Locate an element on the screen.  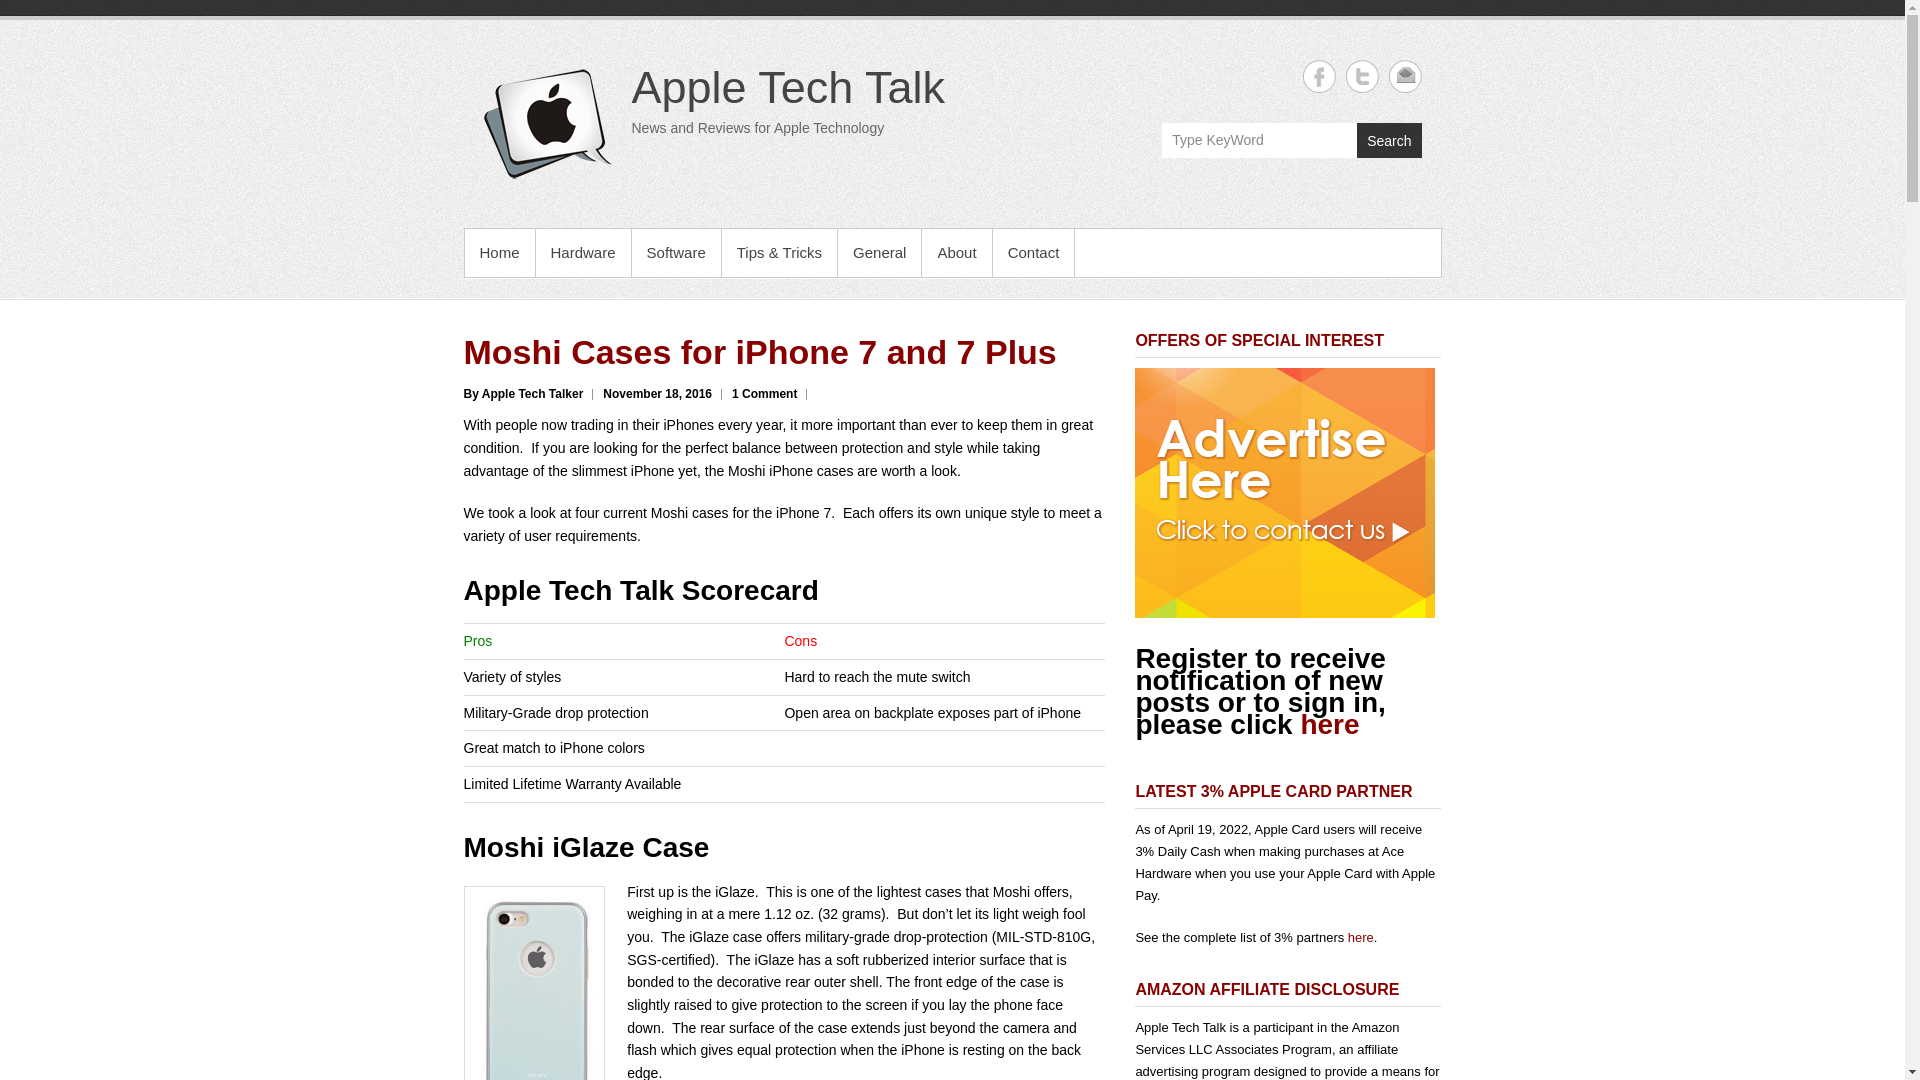
About is located at coordinates (956, 252).